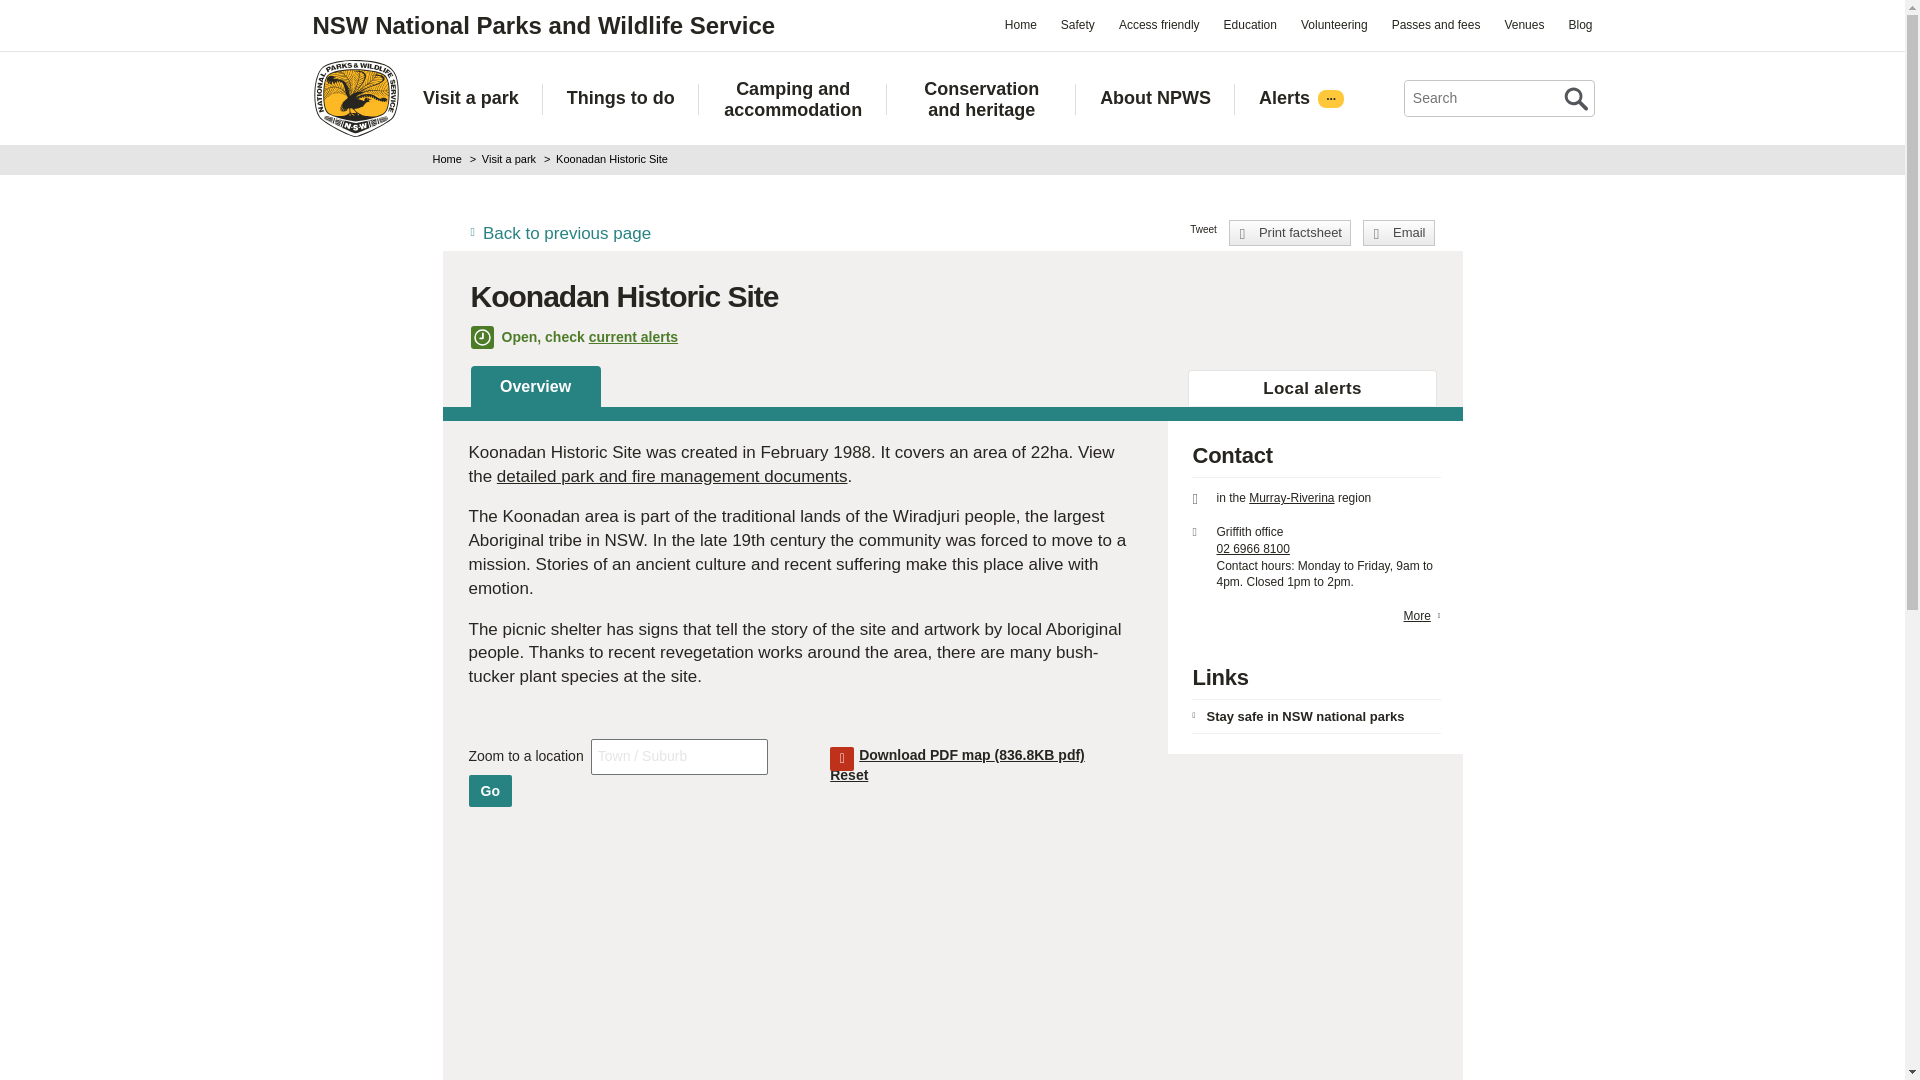 This screenshot has width=1920, height=1080. I want to click on About NPWS, so click(1156, 98).